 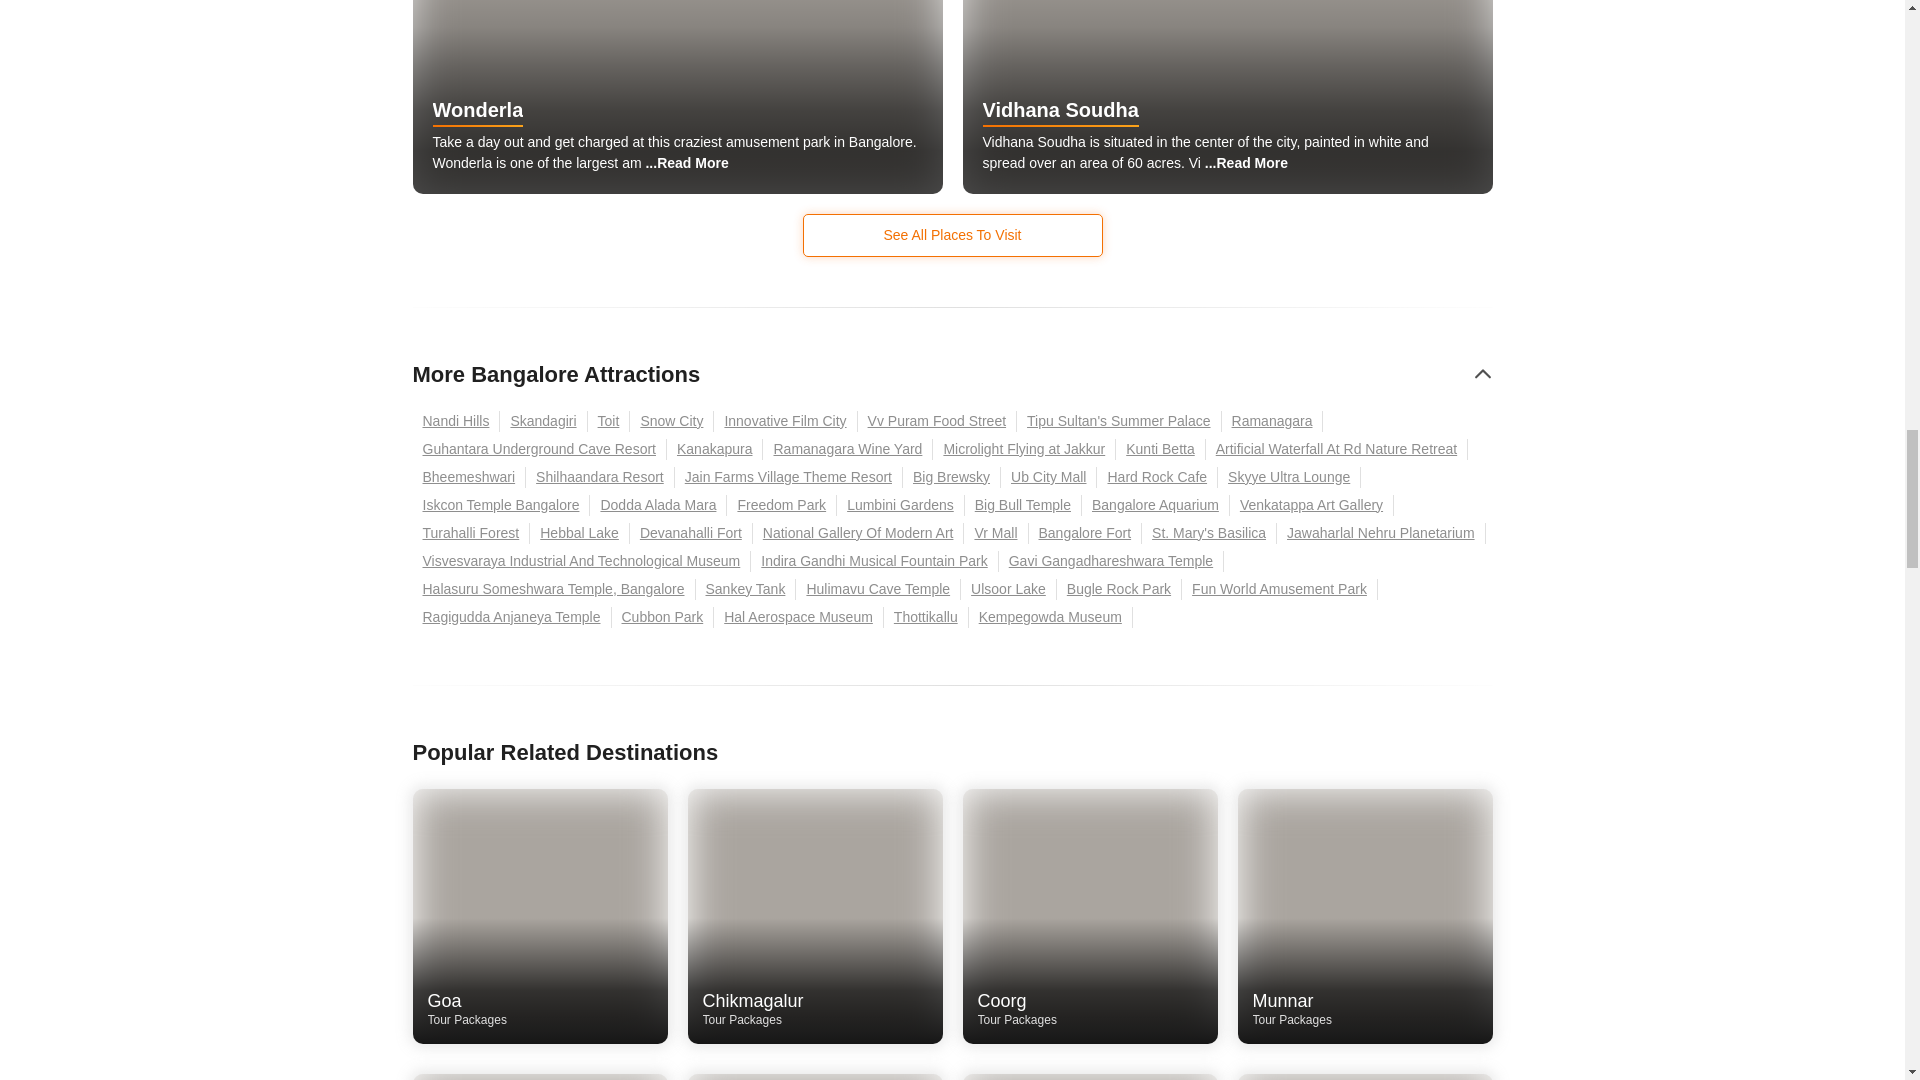 What do you see at coordinates (952, 235) in the screenshot?
I see `See All Places To Visit` at bounding box center [952, 235].